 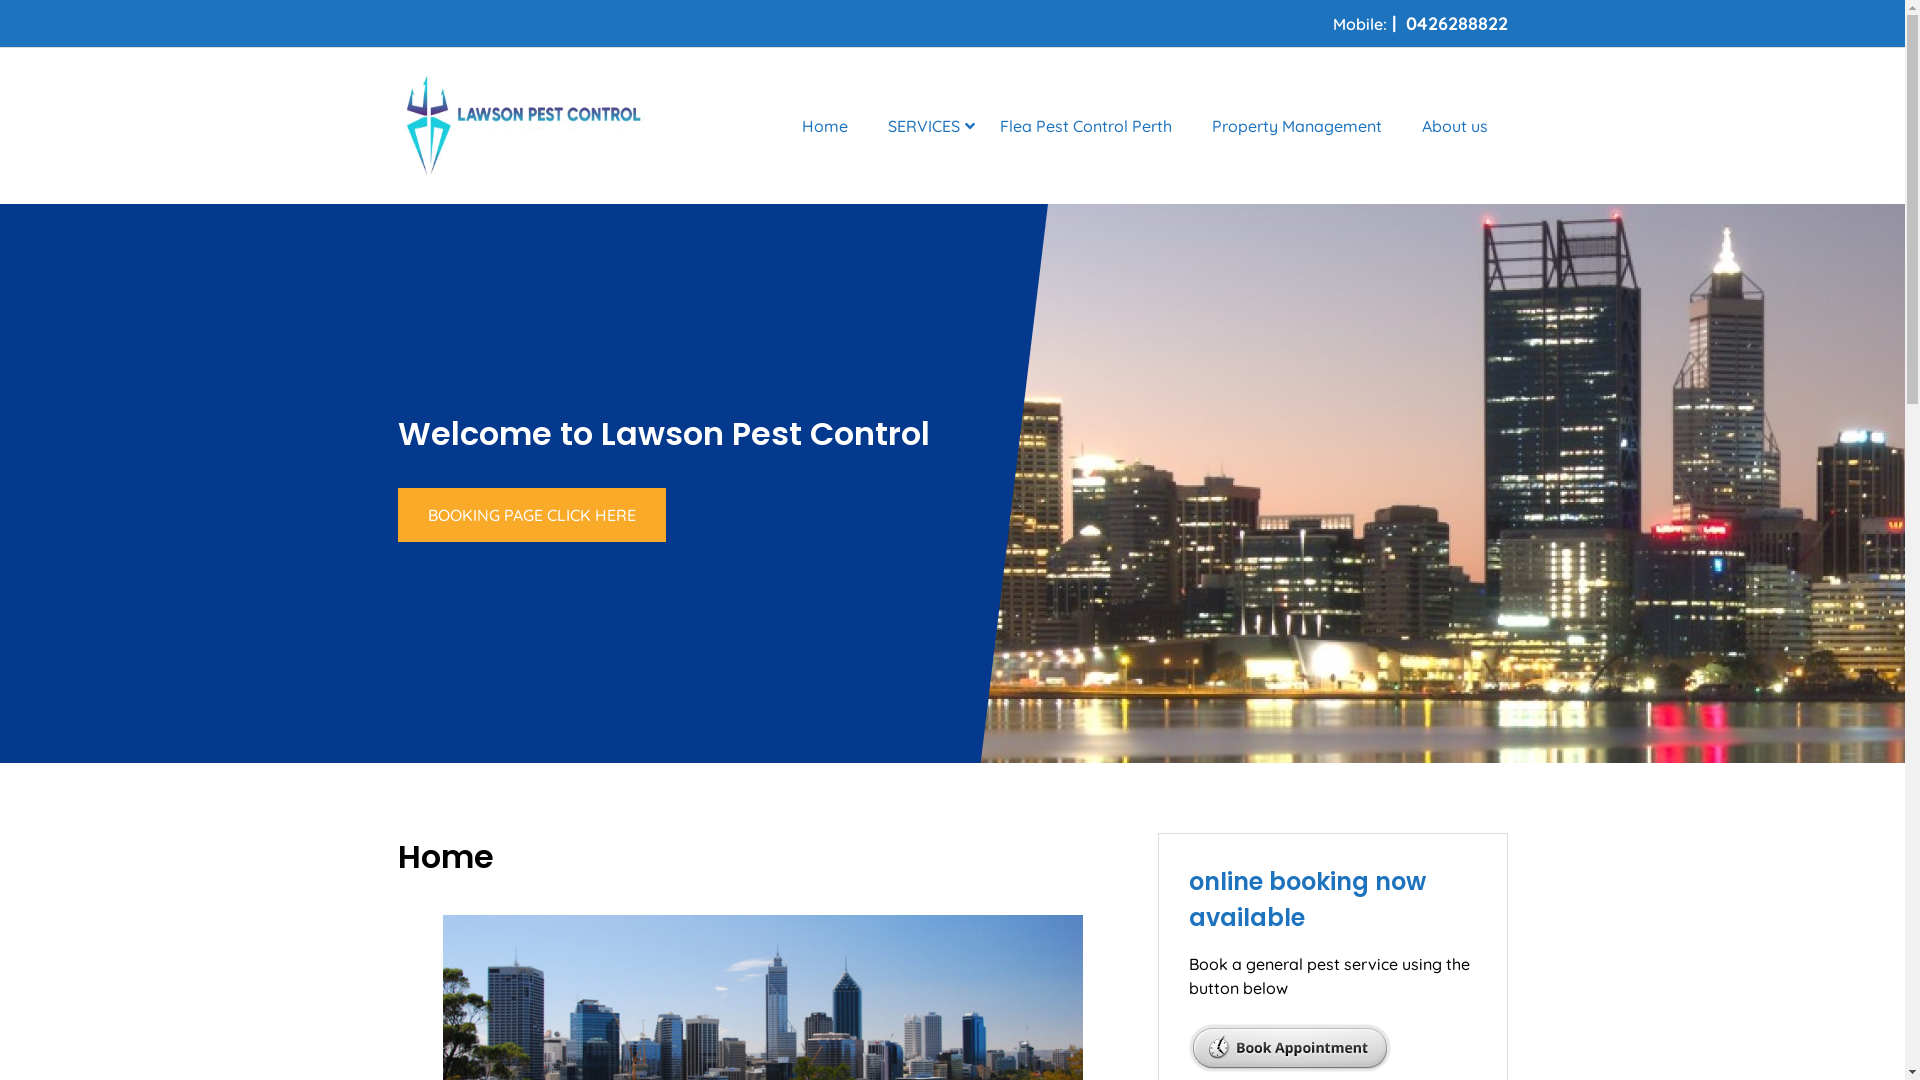 I want to click on BOOKING PAGE CLICK HERE, so click(x=532, y=515).